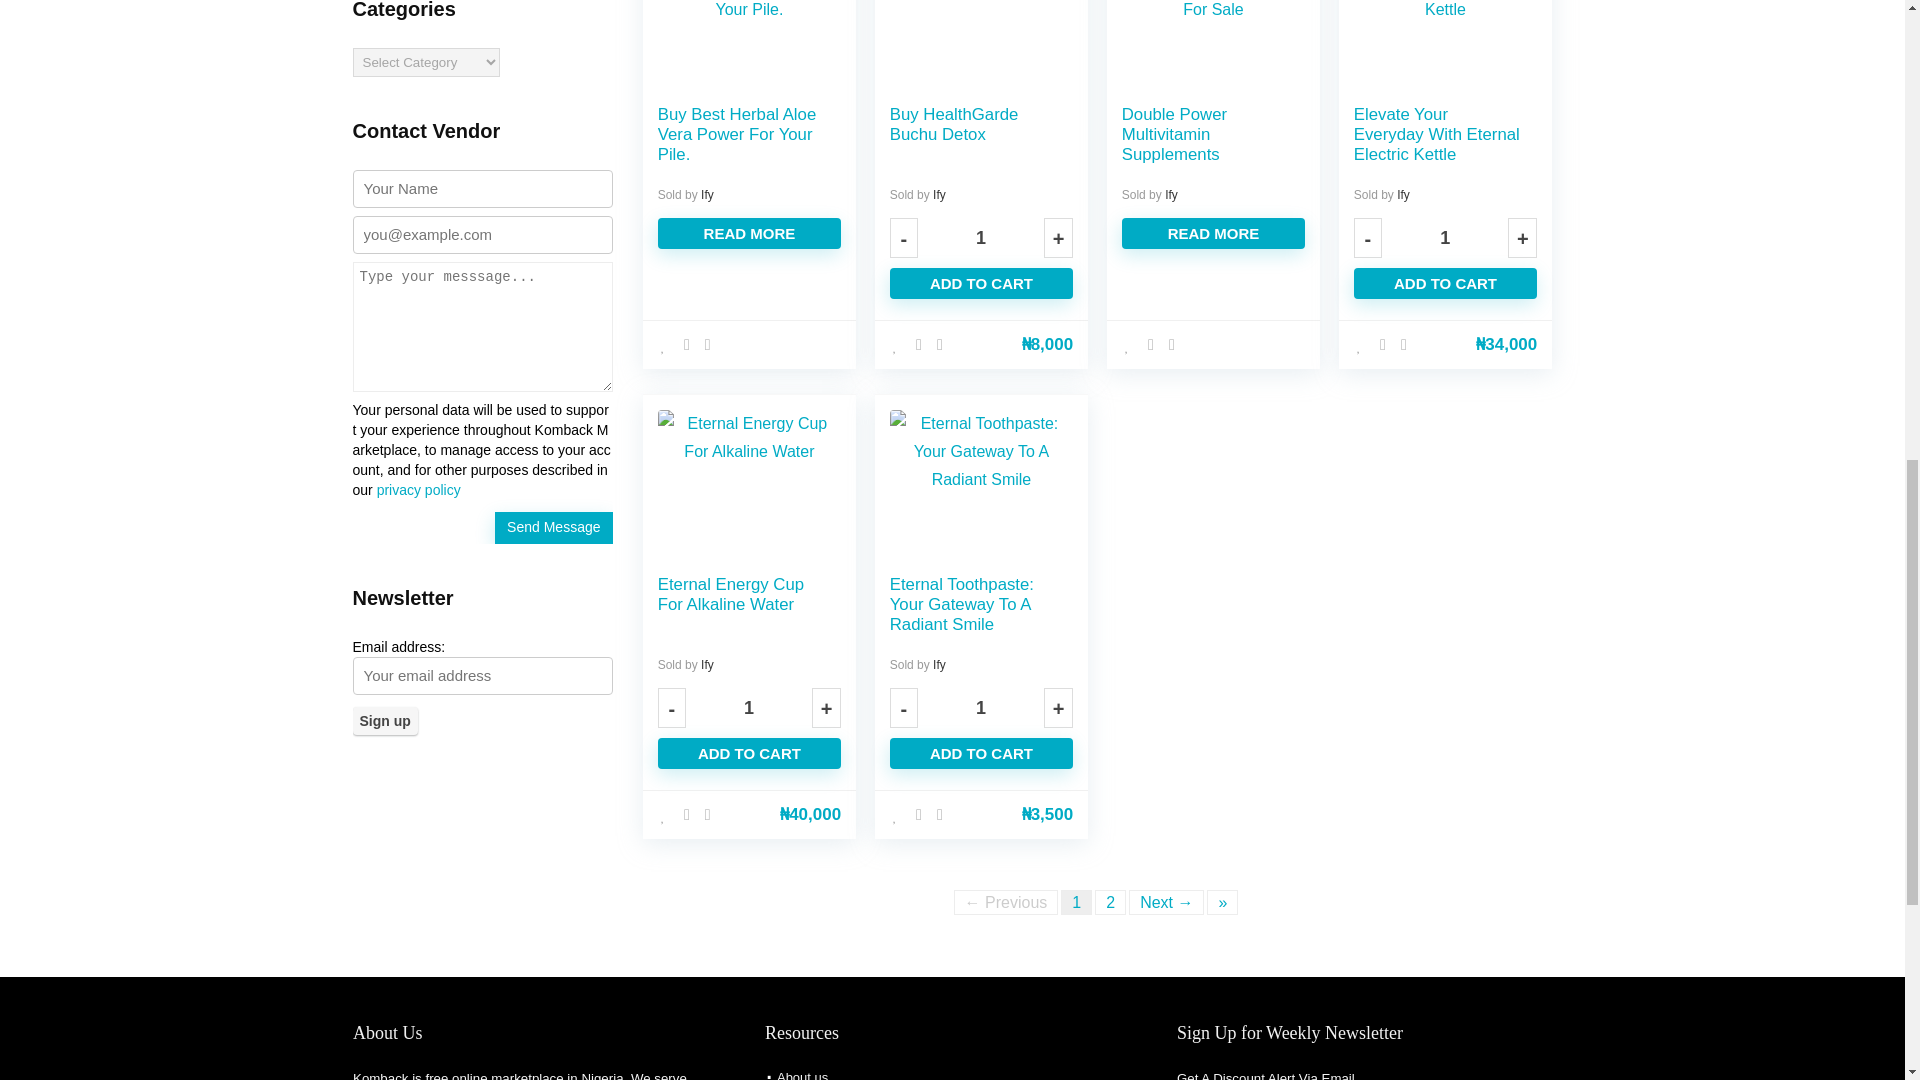  What do you see at coordinates (748, 707) in the screenshot?
I see `Qty` at bounding box center [748, 707].